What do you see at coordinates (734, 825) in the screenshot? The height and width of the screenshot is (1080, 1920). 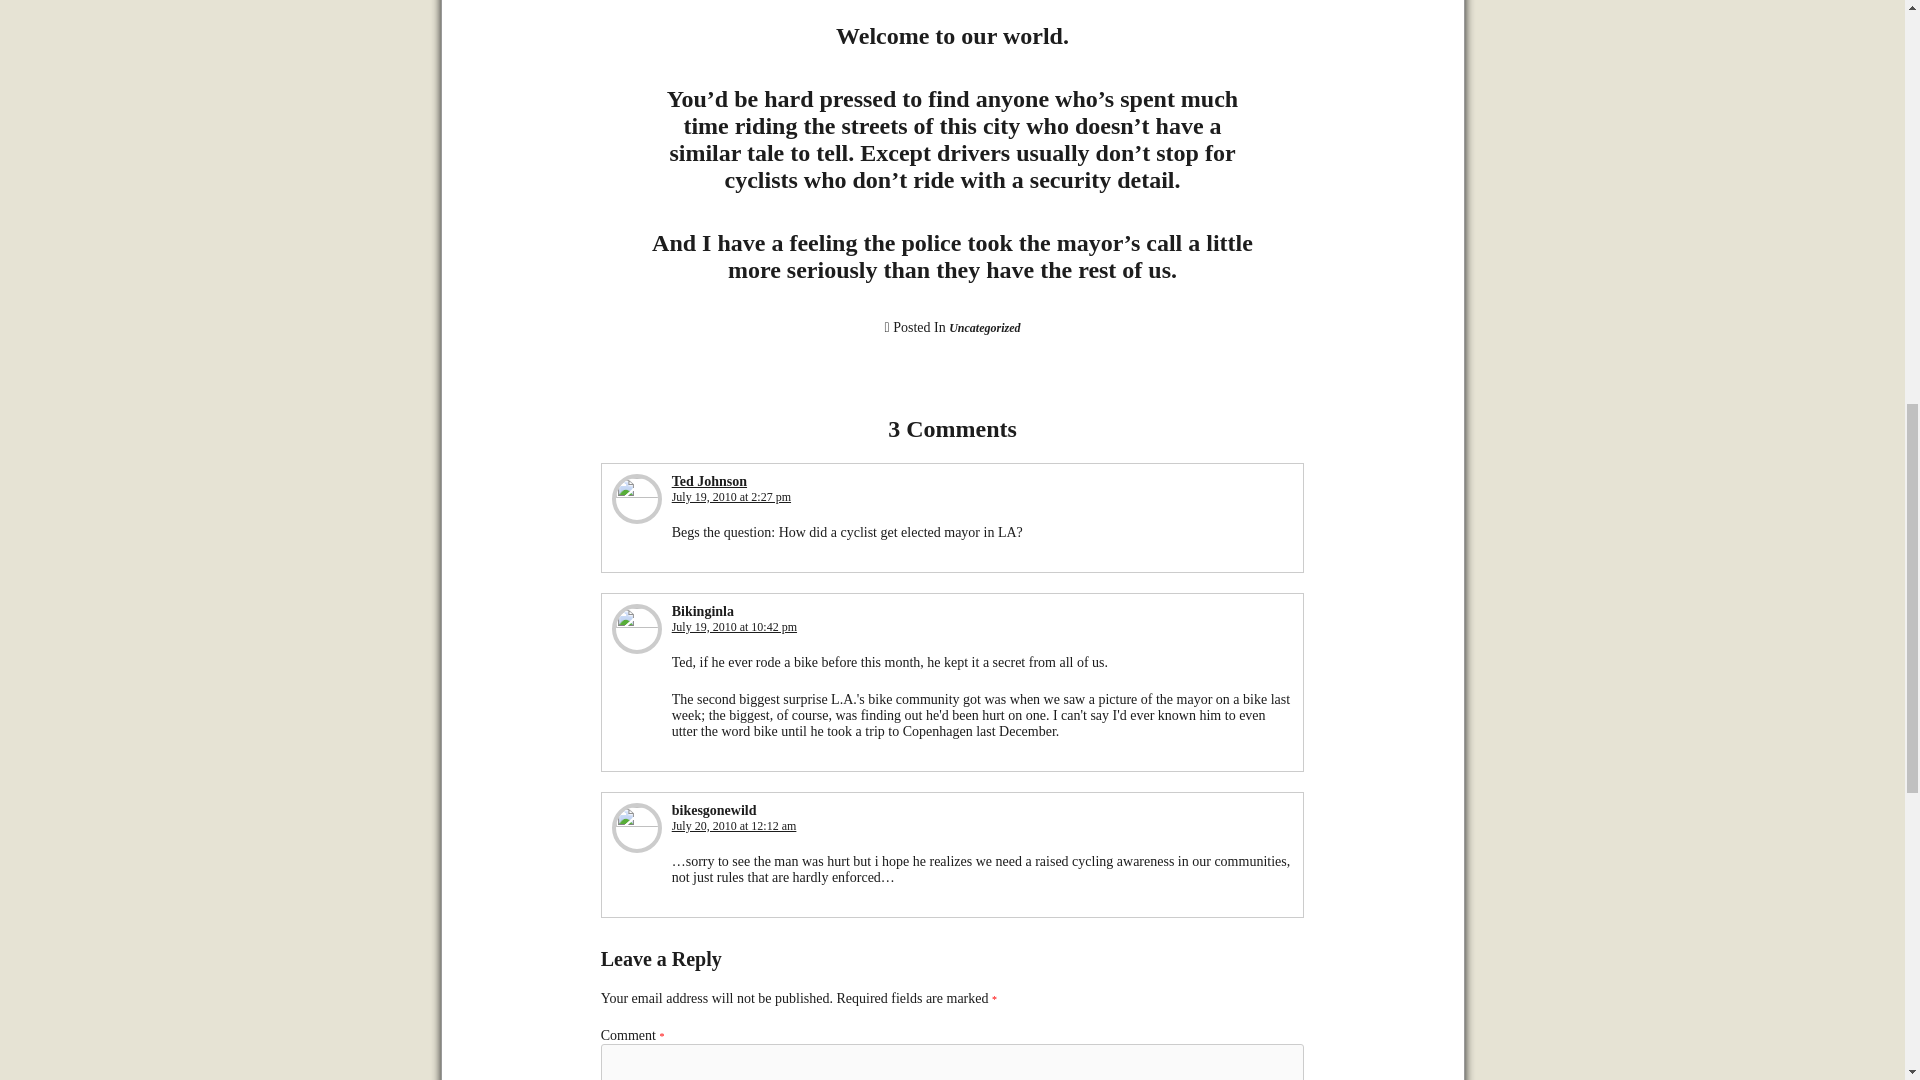 I see `July 20, 2010 at 12:12 am` at bounding box center [734, 825].